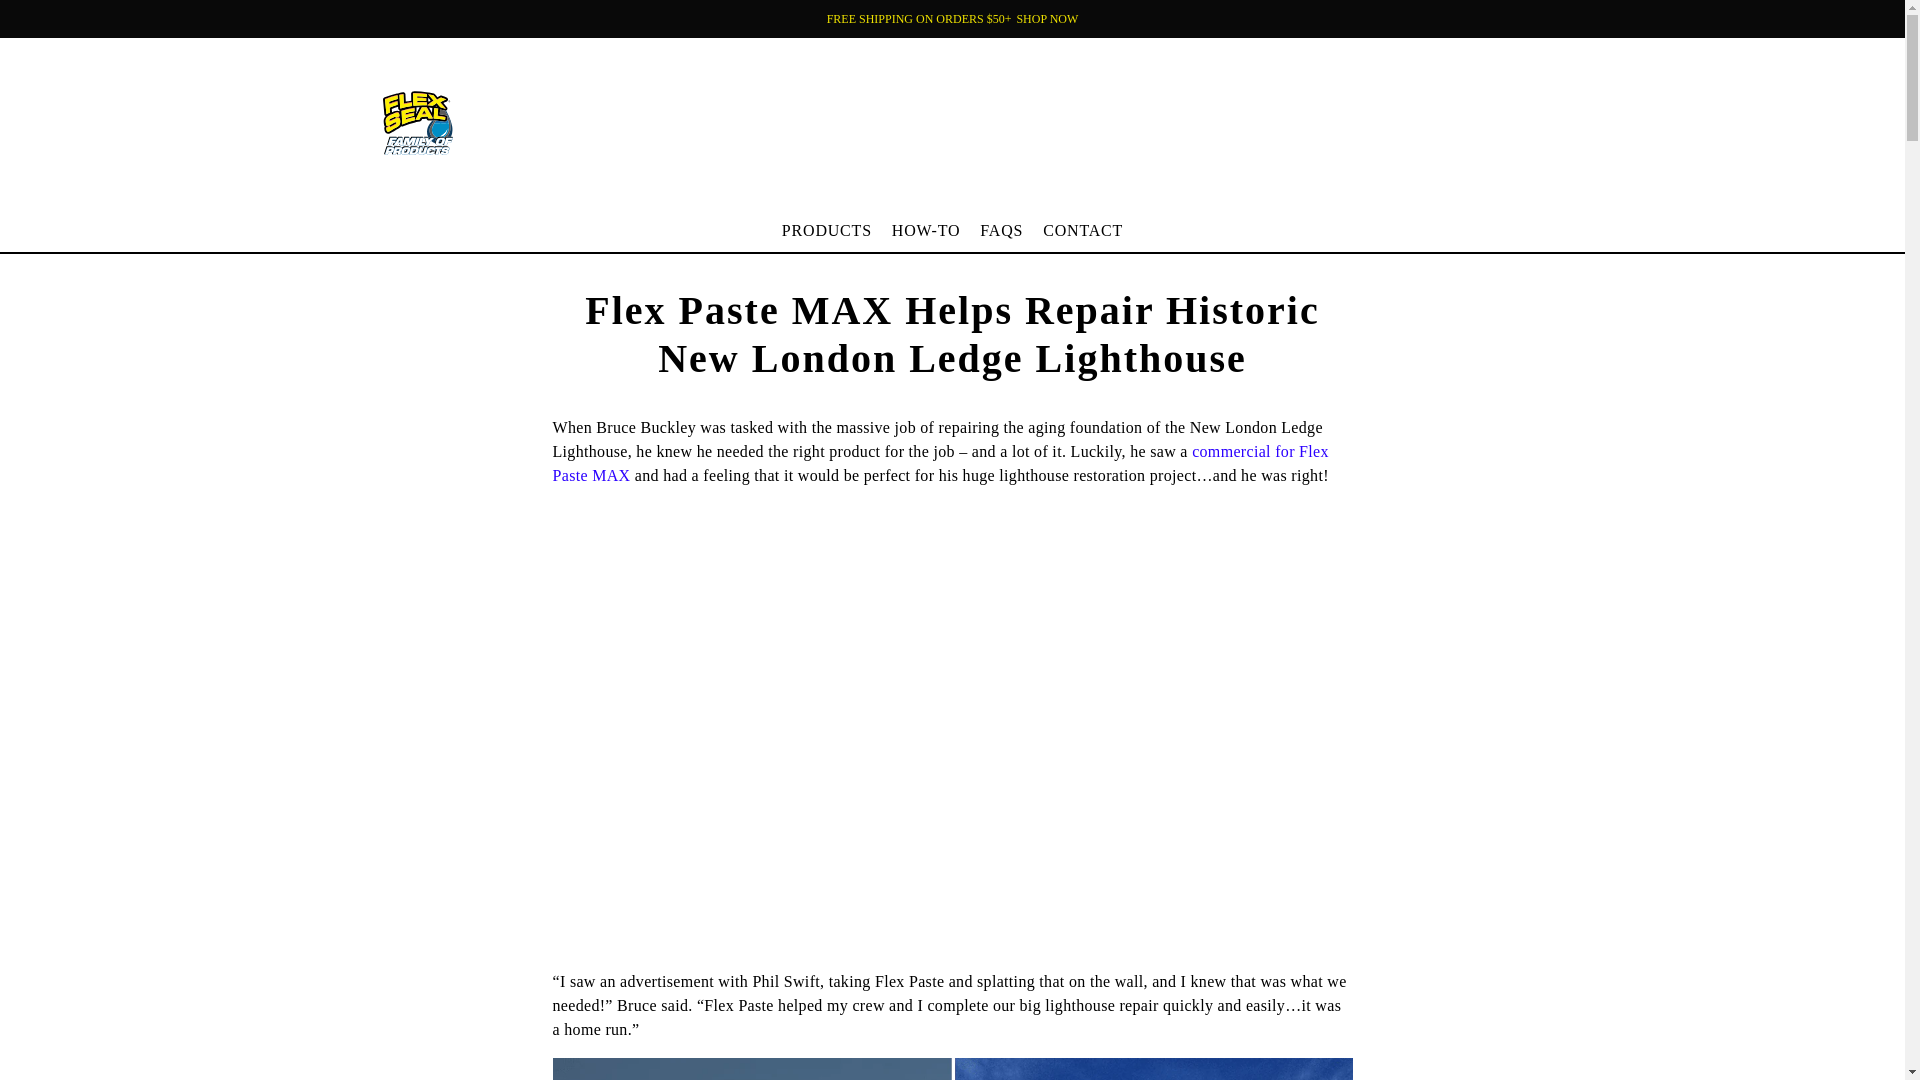 The image size is (1920, 1080). I want to click on CONTACT, so click(1046, 18).